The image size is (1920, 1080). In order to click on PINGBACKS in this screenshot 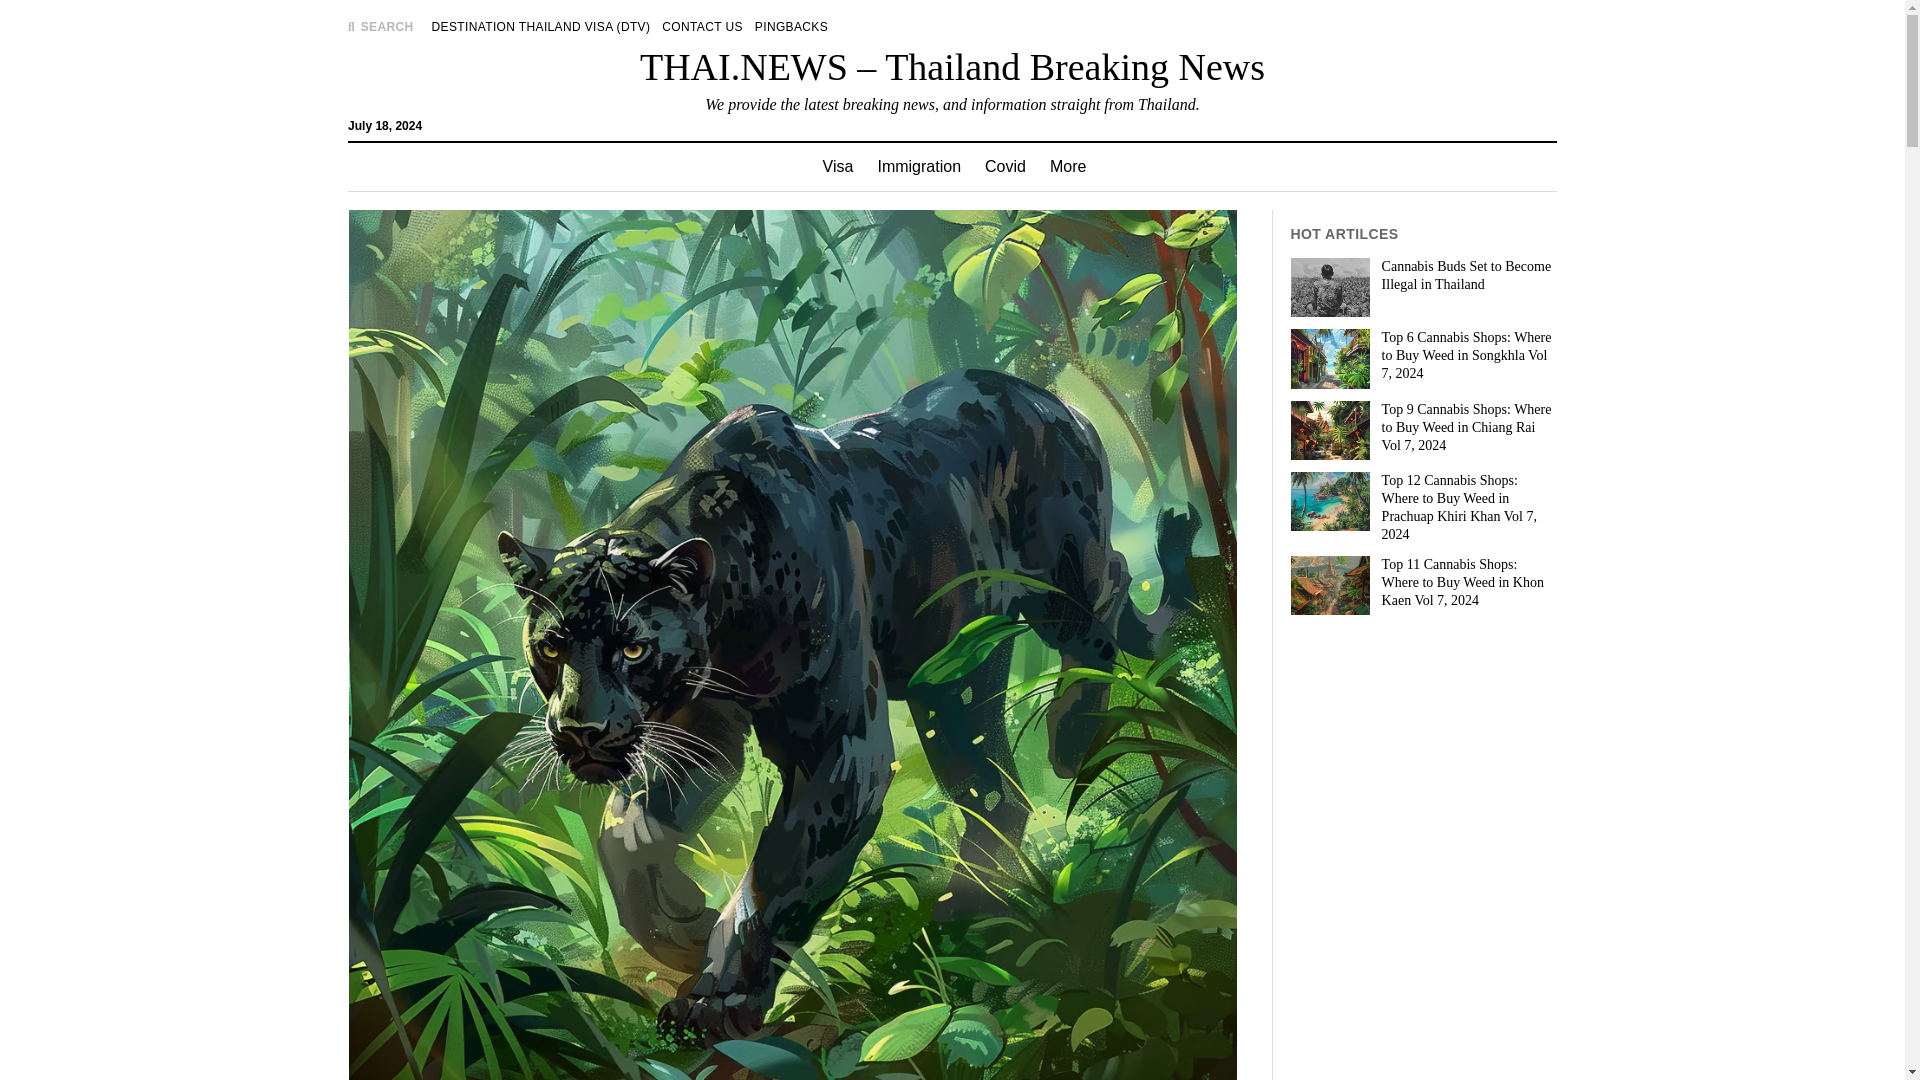, I will do `click(790, 26)`.